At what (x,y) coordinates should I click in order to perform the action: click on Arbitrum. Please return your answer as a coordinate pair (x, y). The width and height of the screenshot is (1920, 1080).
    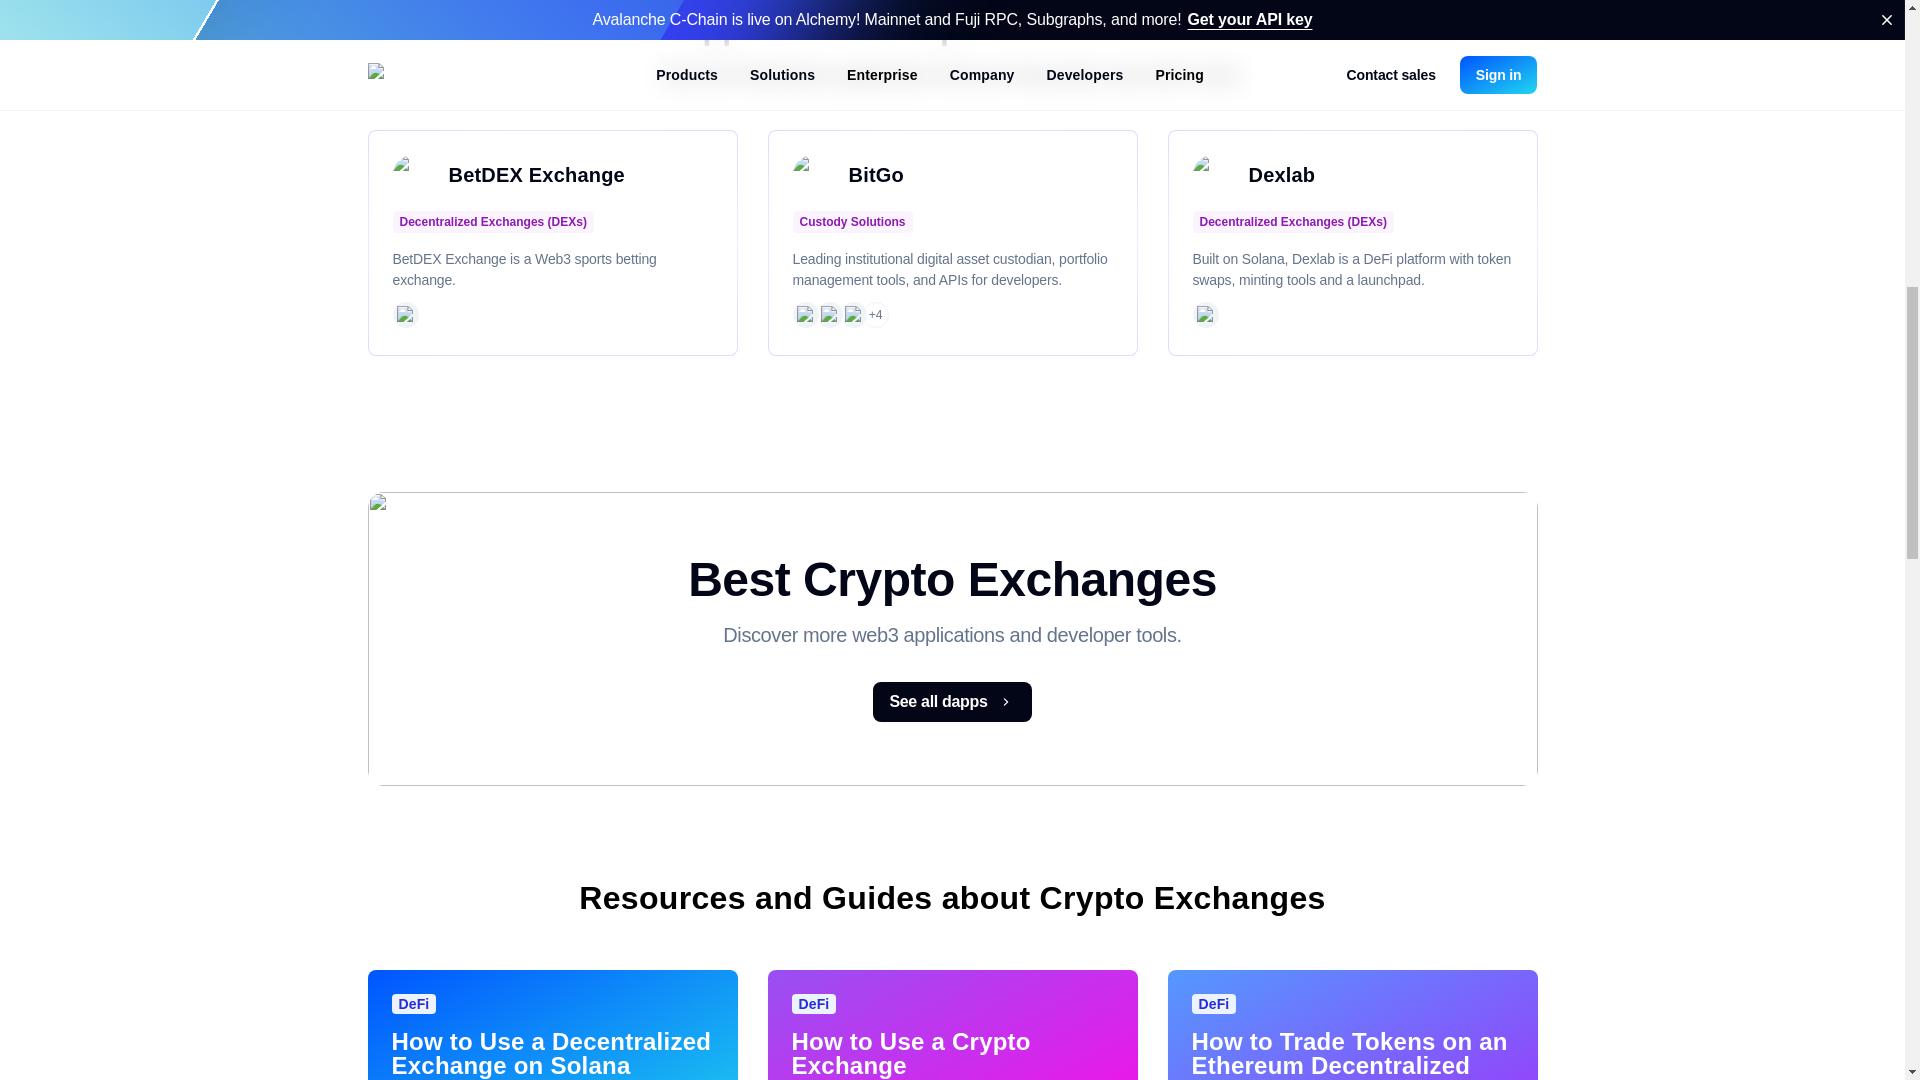
    Looking at the image, I should click on (853, 314).